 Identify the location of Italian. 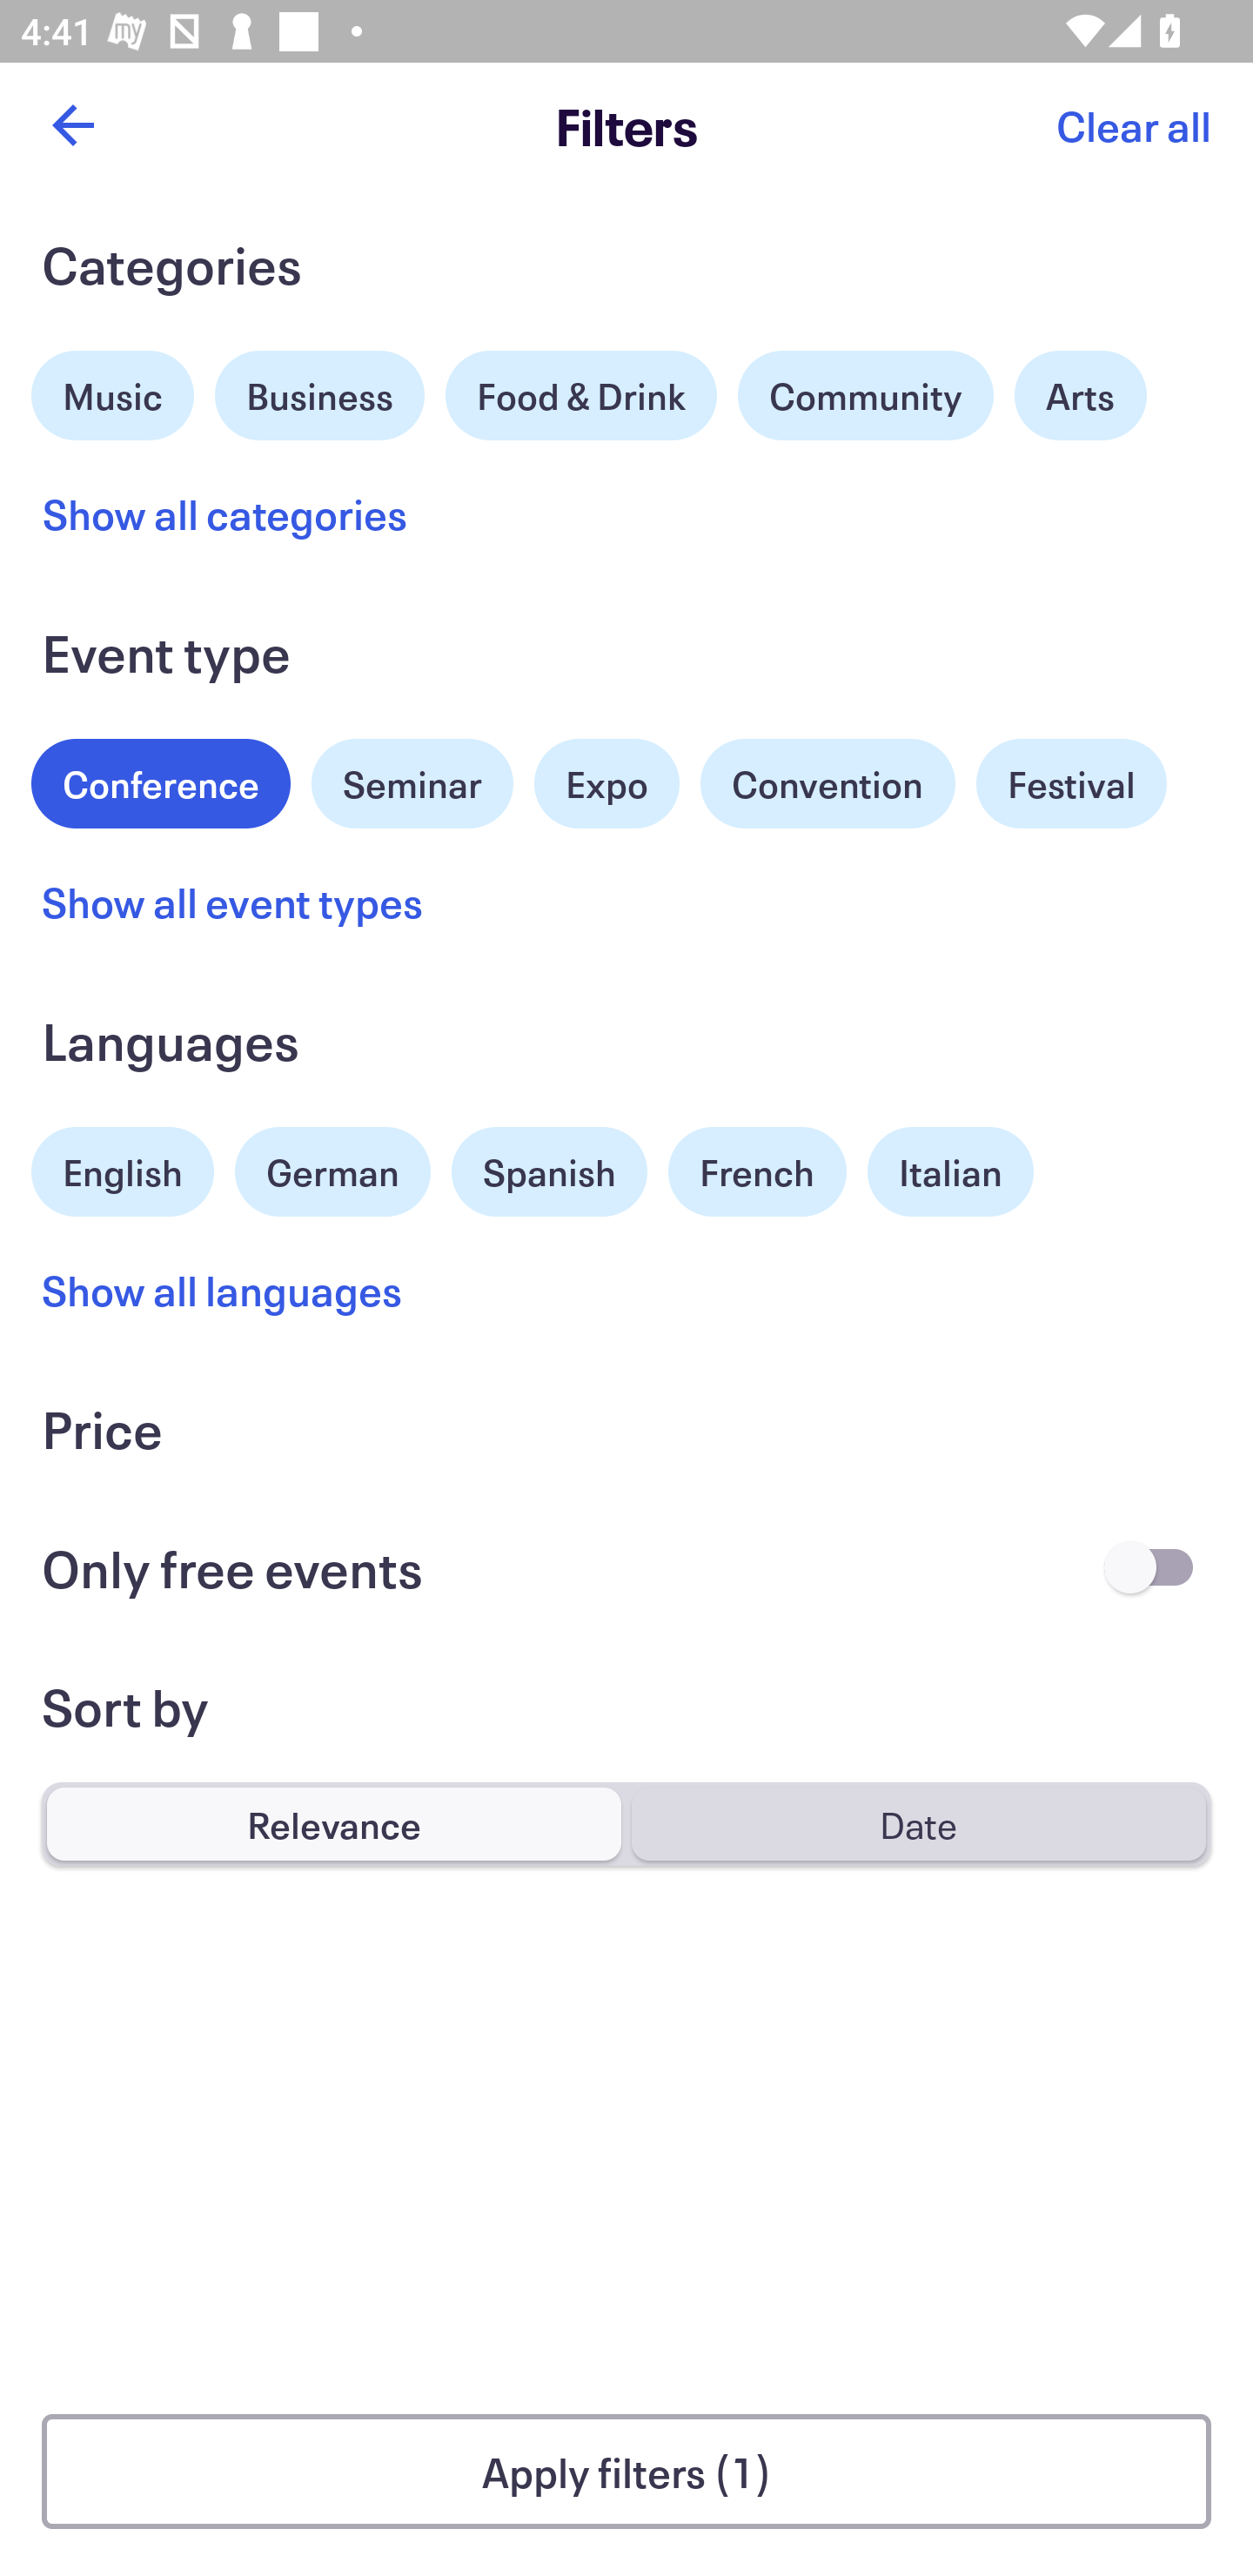
(950, 1171).